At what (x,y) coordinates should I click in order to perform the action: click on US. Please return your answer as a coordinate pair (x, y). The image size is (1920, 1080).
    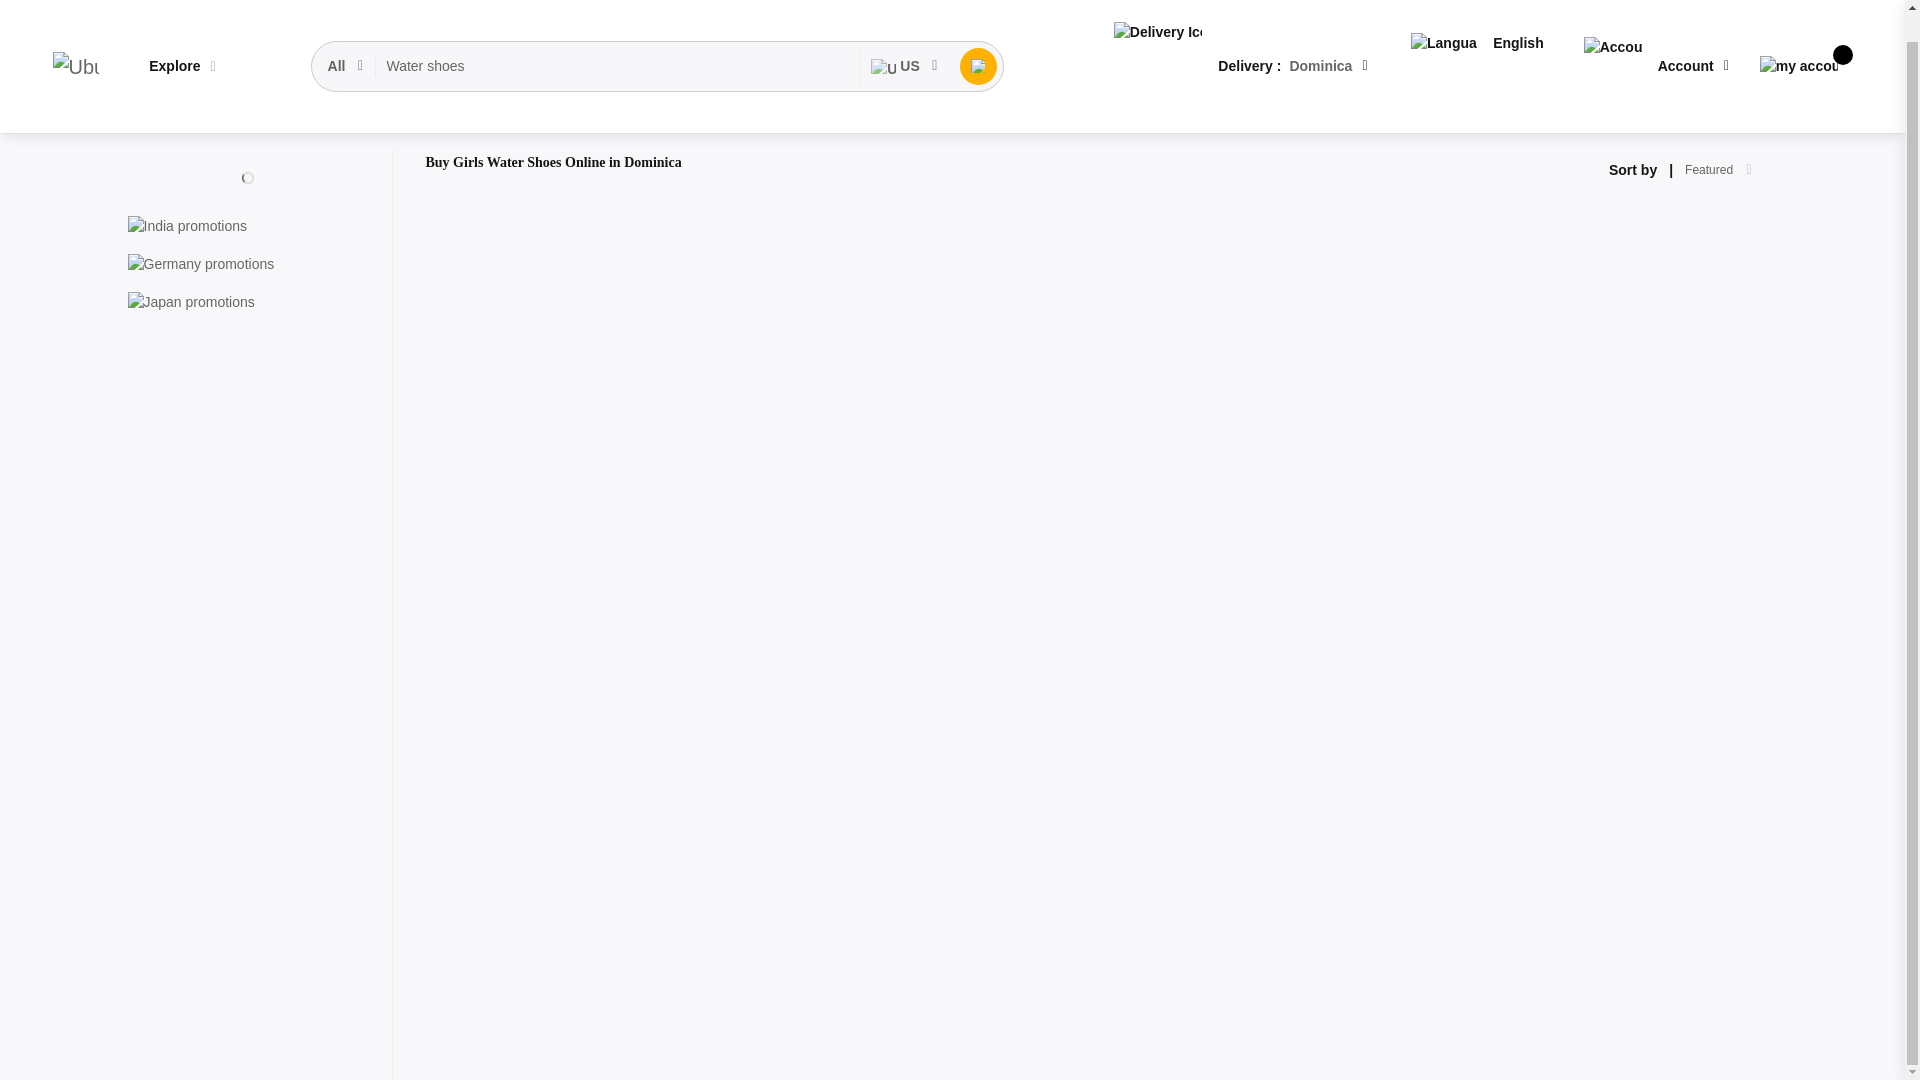
    Looking at the image, I should click on (960, 37).